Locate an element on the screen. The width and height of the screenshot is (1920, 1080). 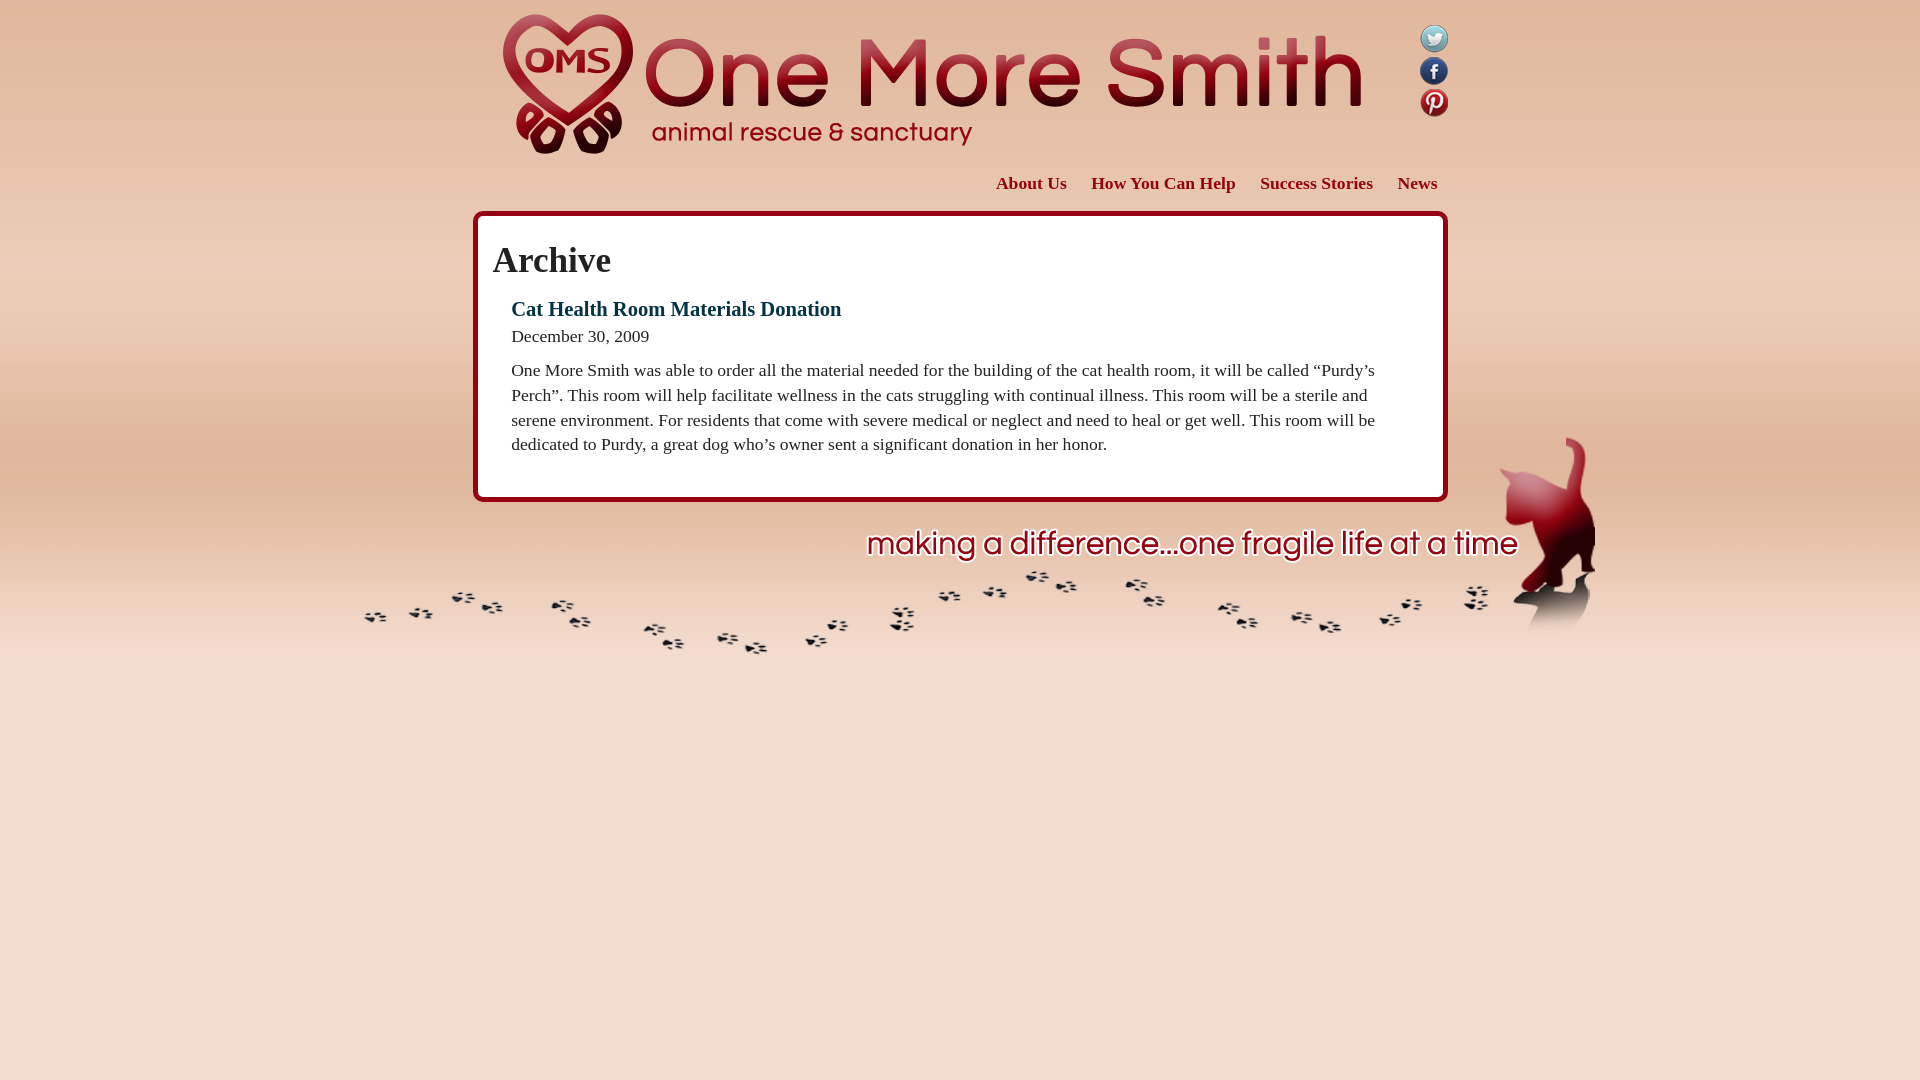
How You Can Help is located at coordinates (1163, 182).